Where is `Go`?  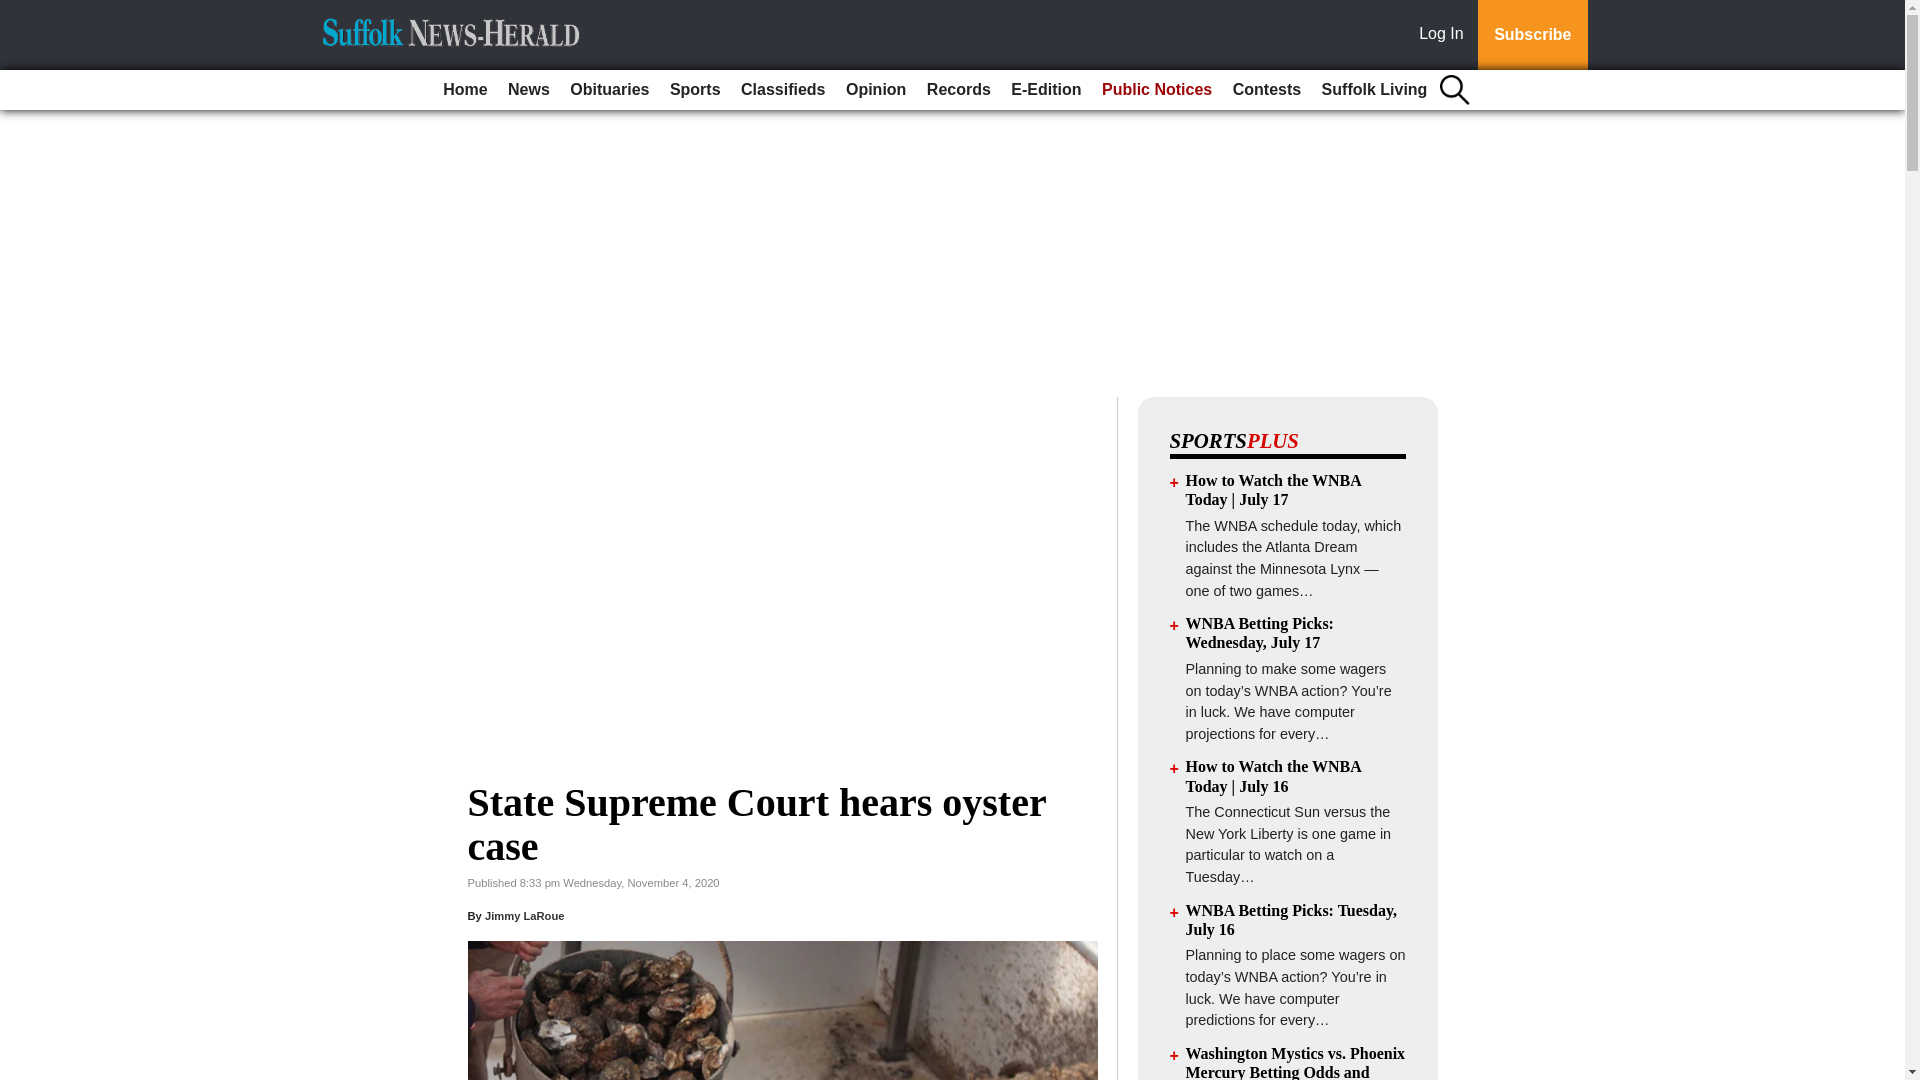 Go is located at coordinates (18, 12).